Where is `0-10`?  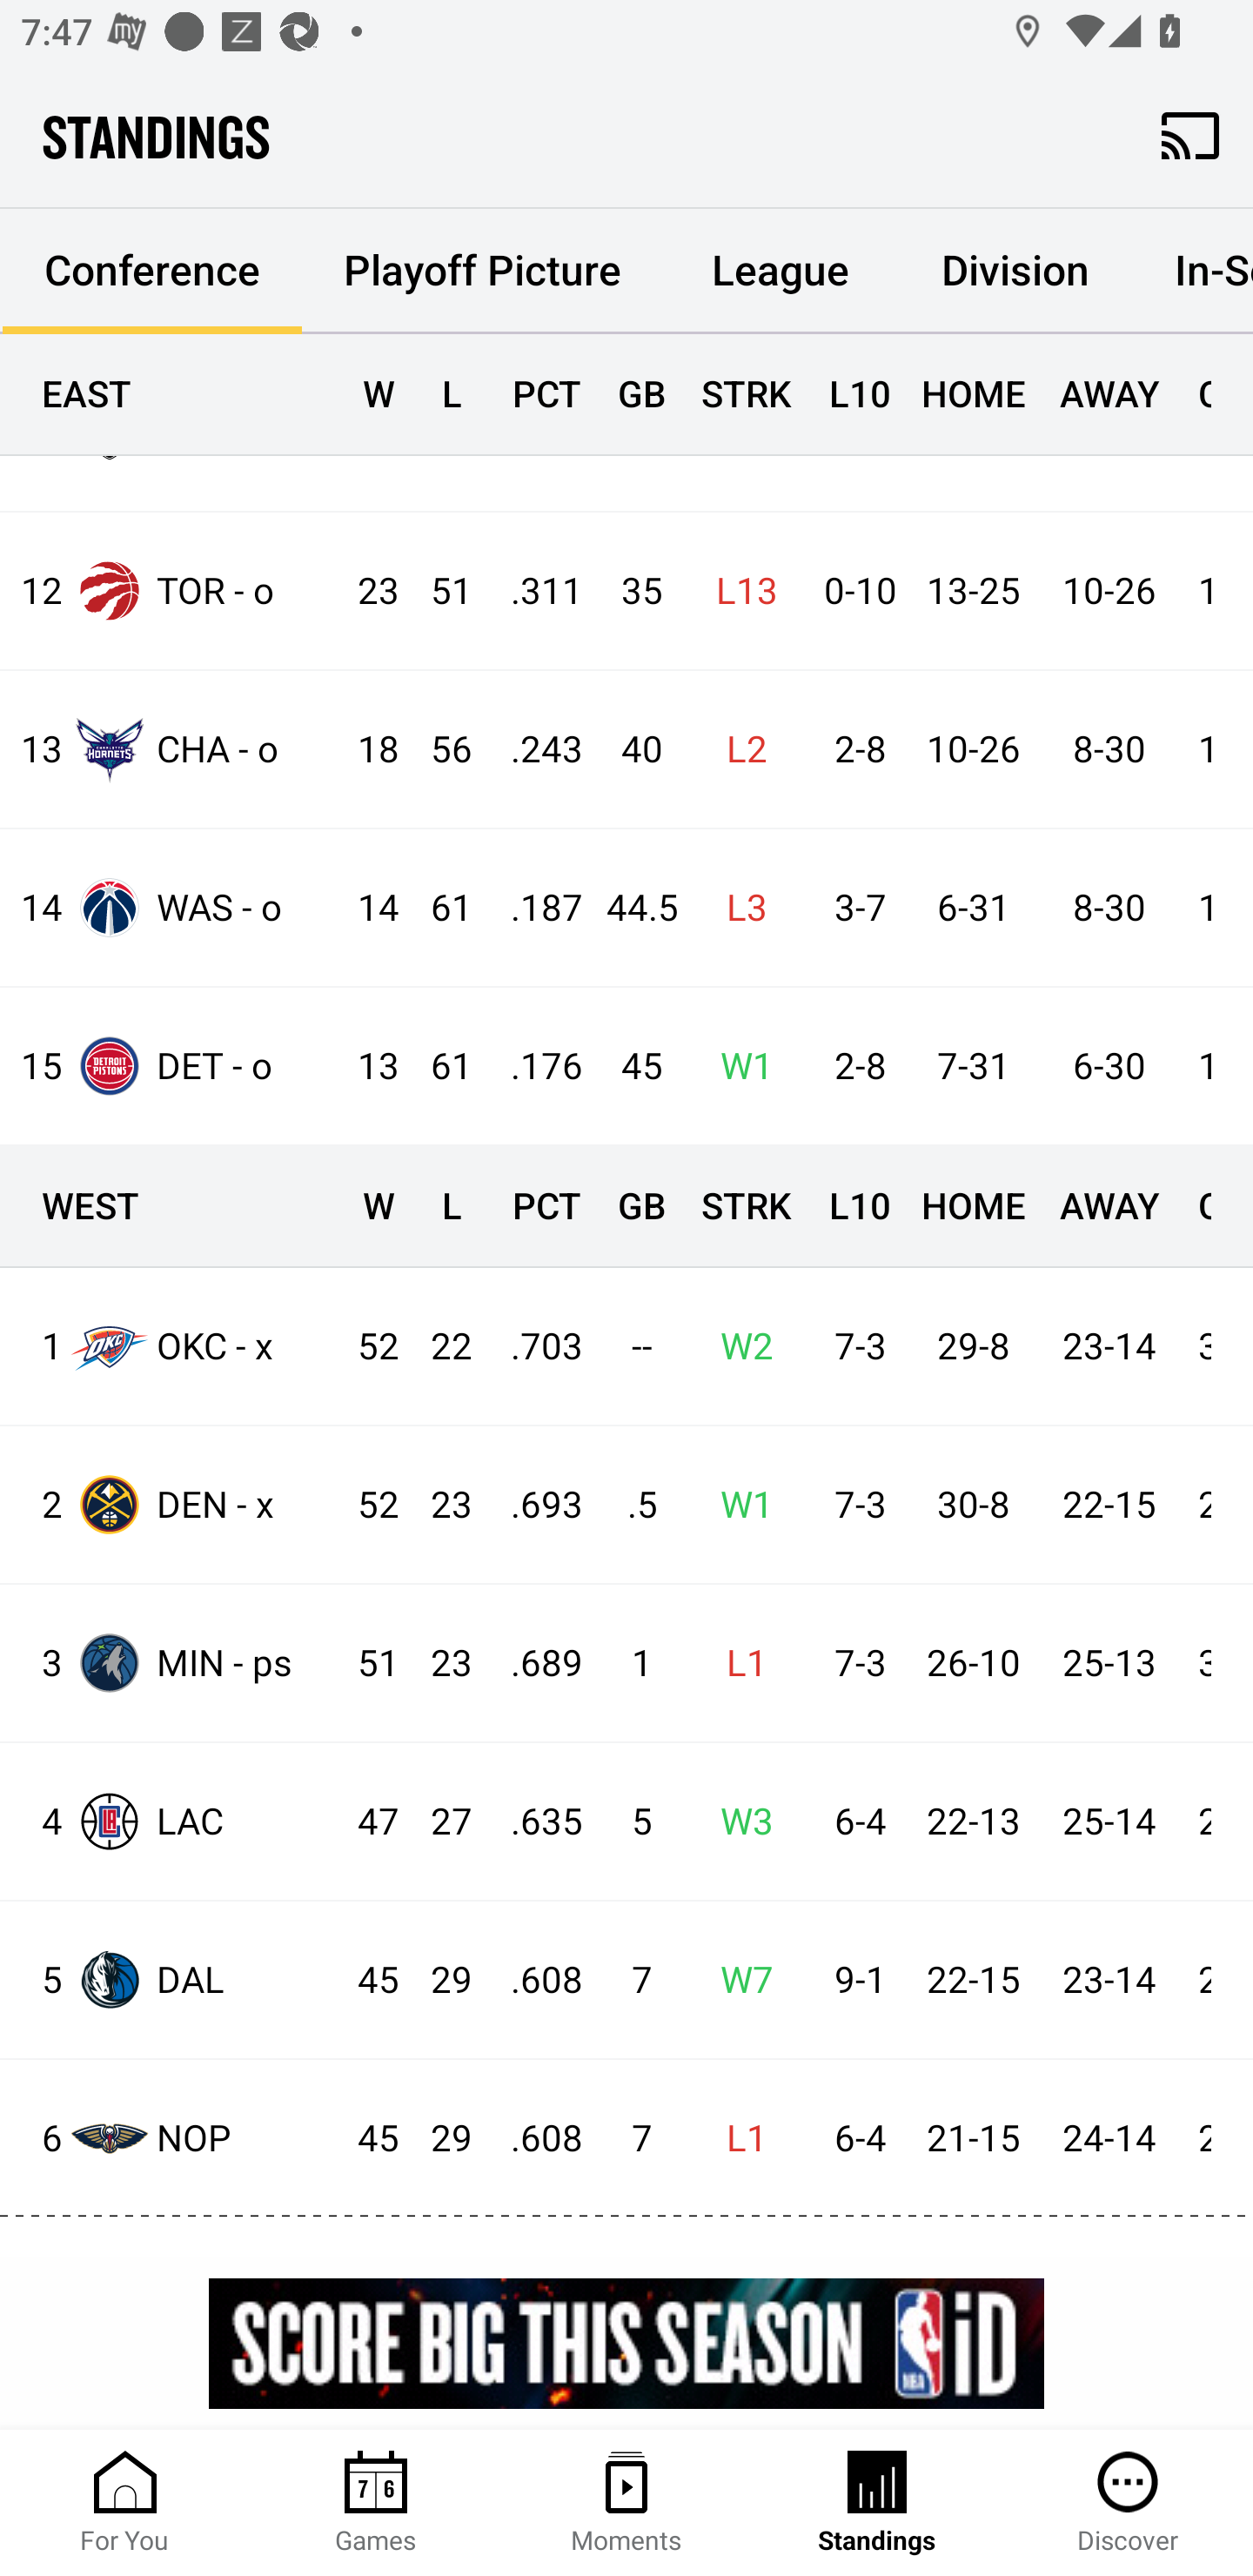 0-10 is located at coordinates (852, 590).